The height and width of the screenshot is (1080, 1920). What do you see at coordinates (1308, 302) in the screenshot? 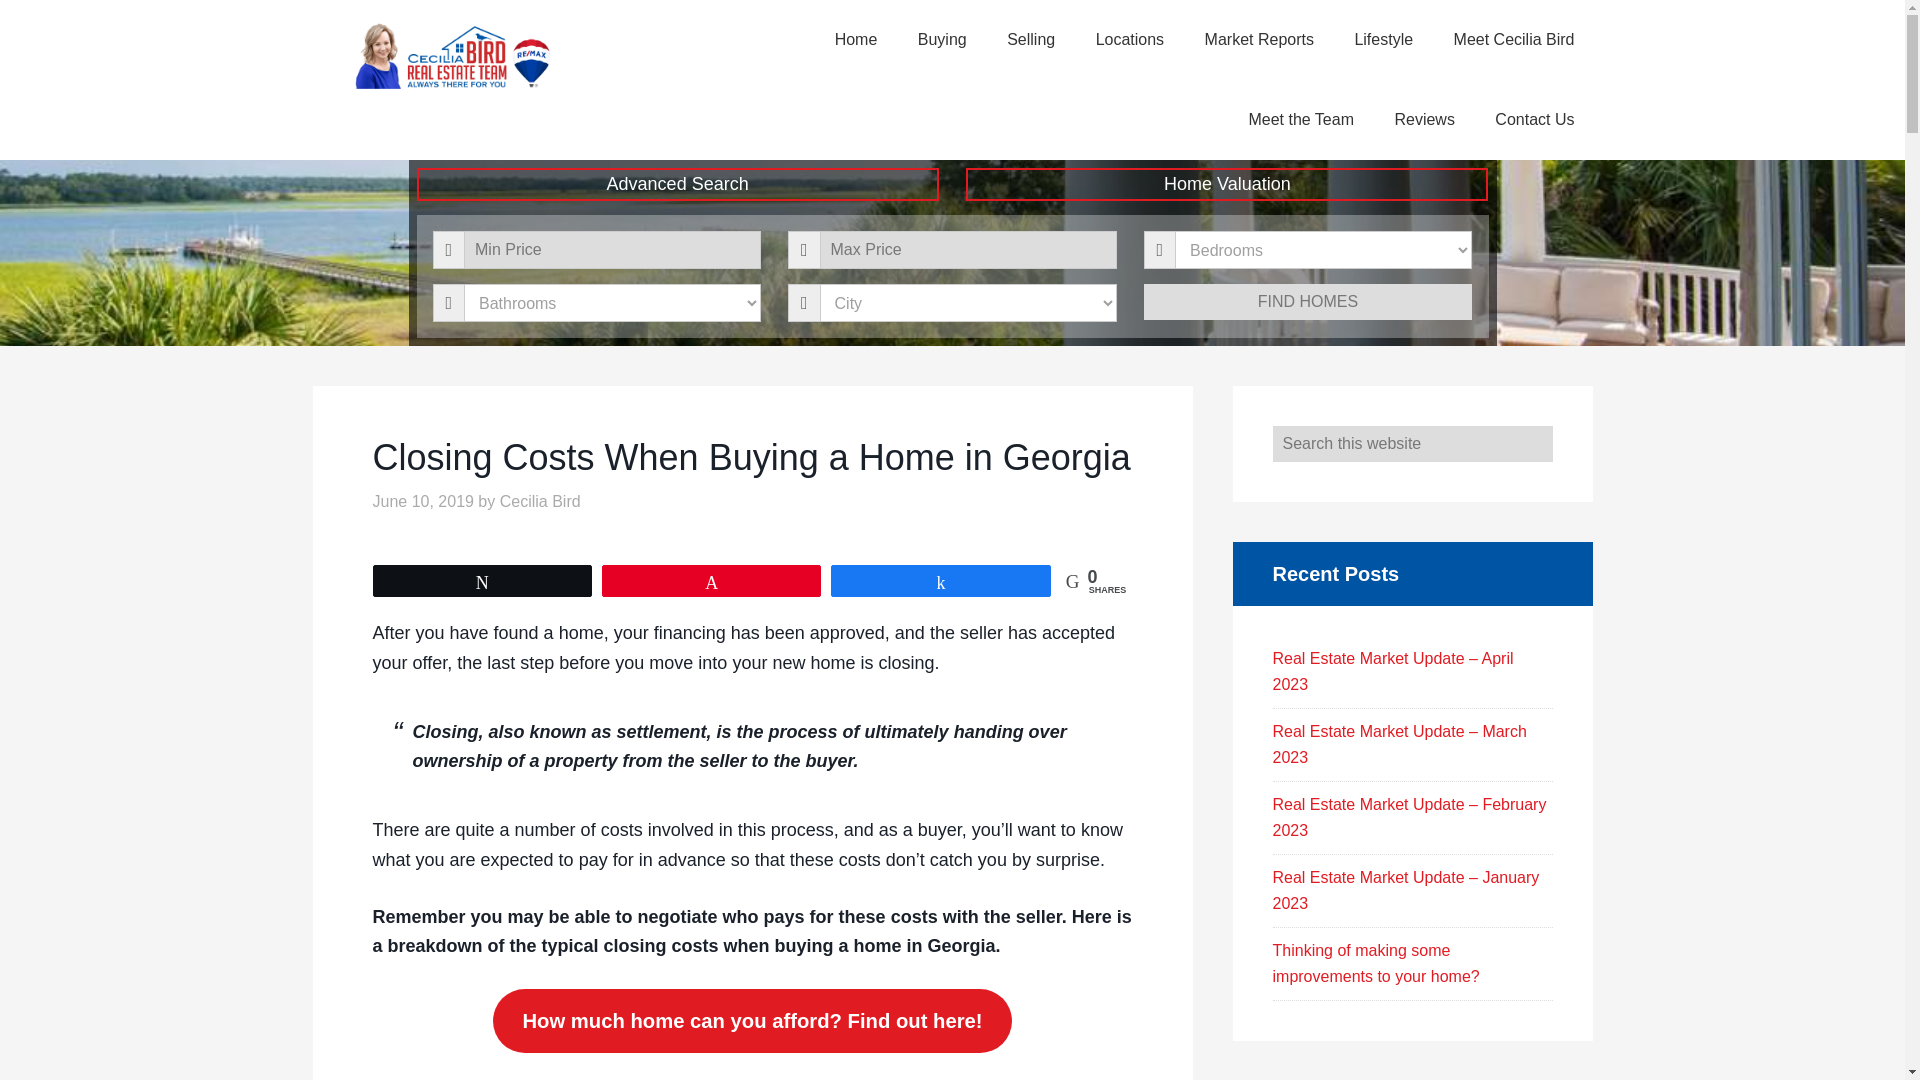
I see `FIND HOMES` at bounding box center [1308, 302].